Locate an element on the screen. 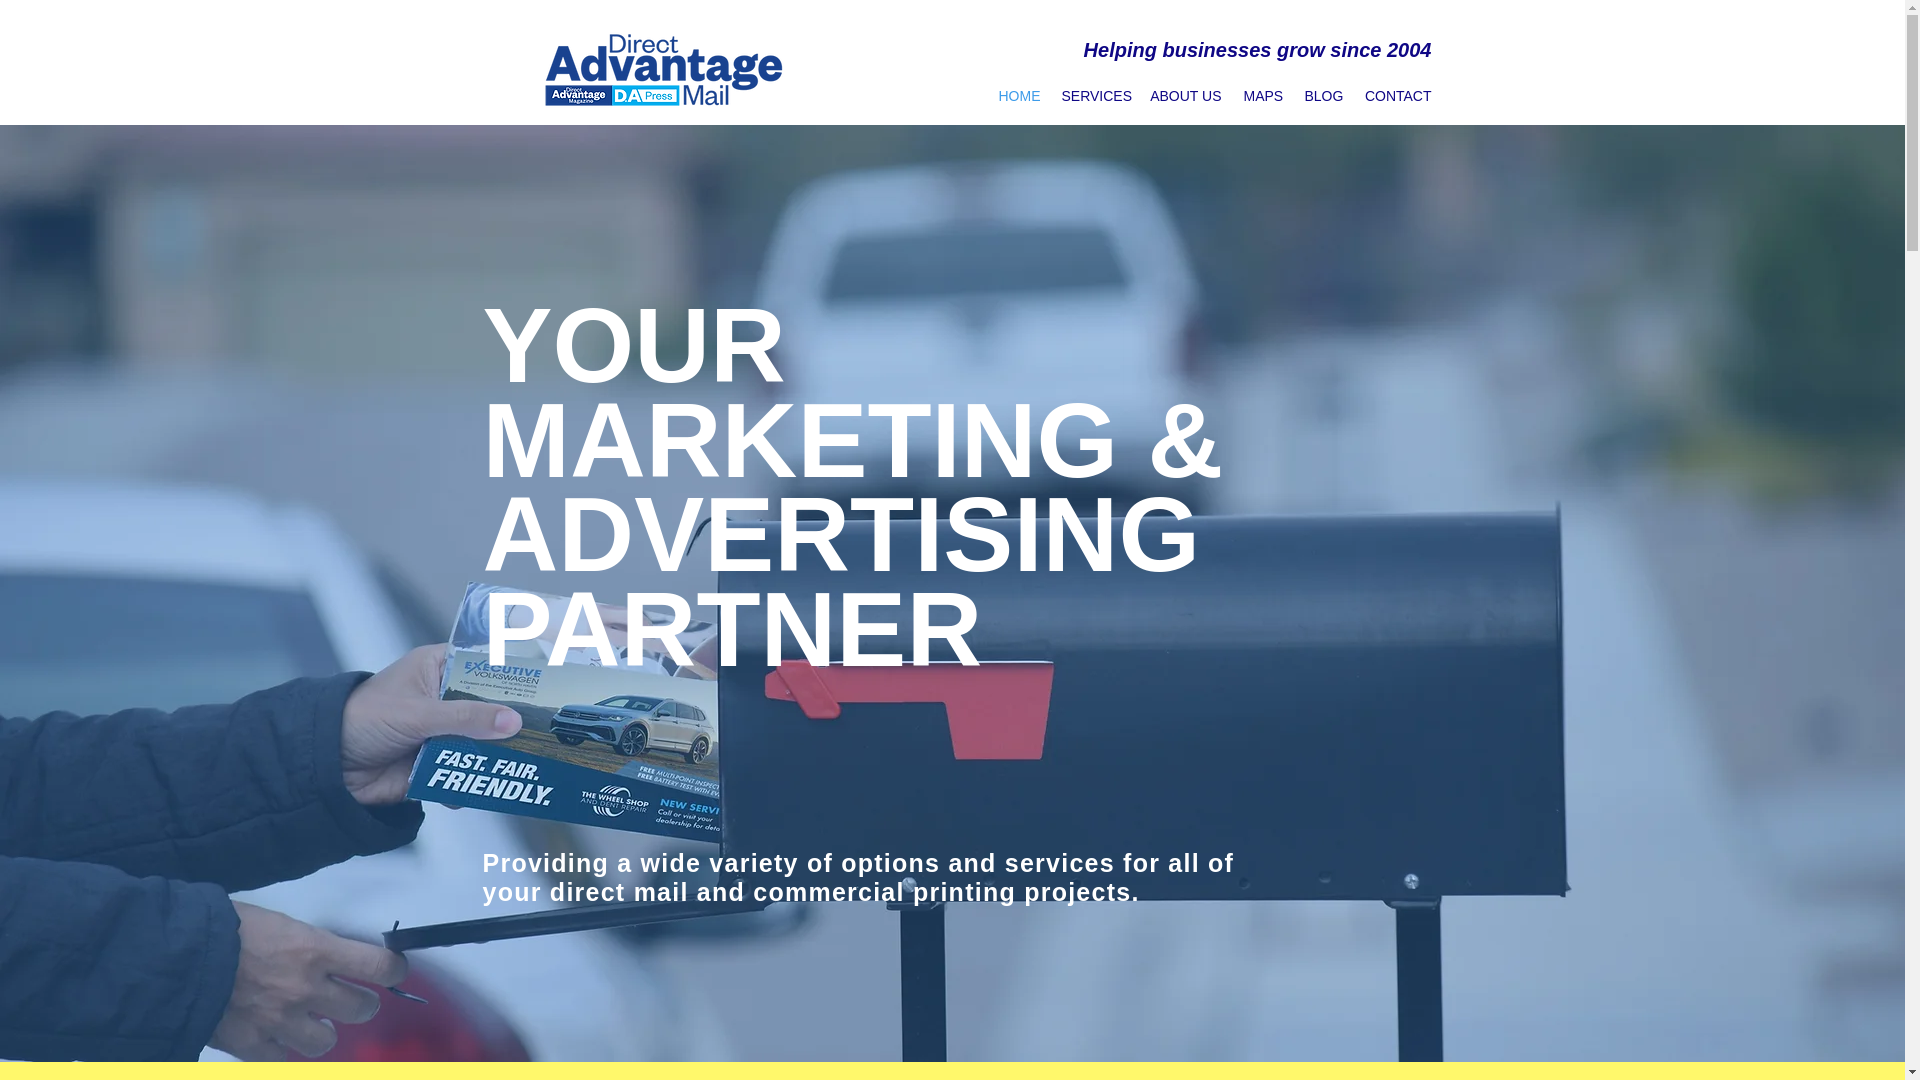  BLOG is located at coordinates (1324, 96).